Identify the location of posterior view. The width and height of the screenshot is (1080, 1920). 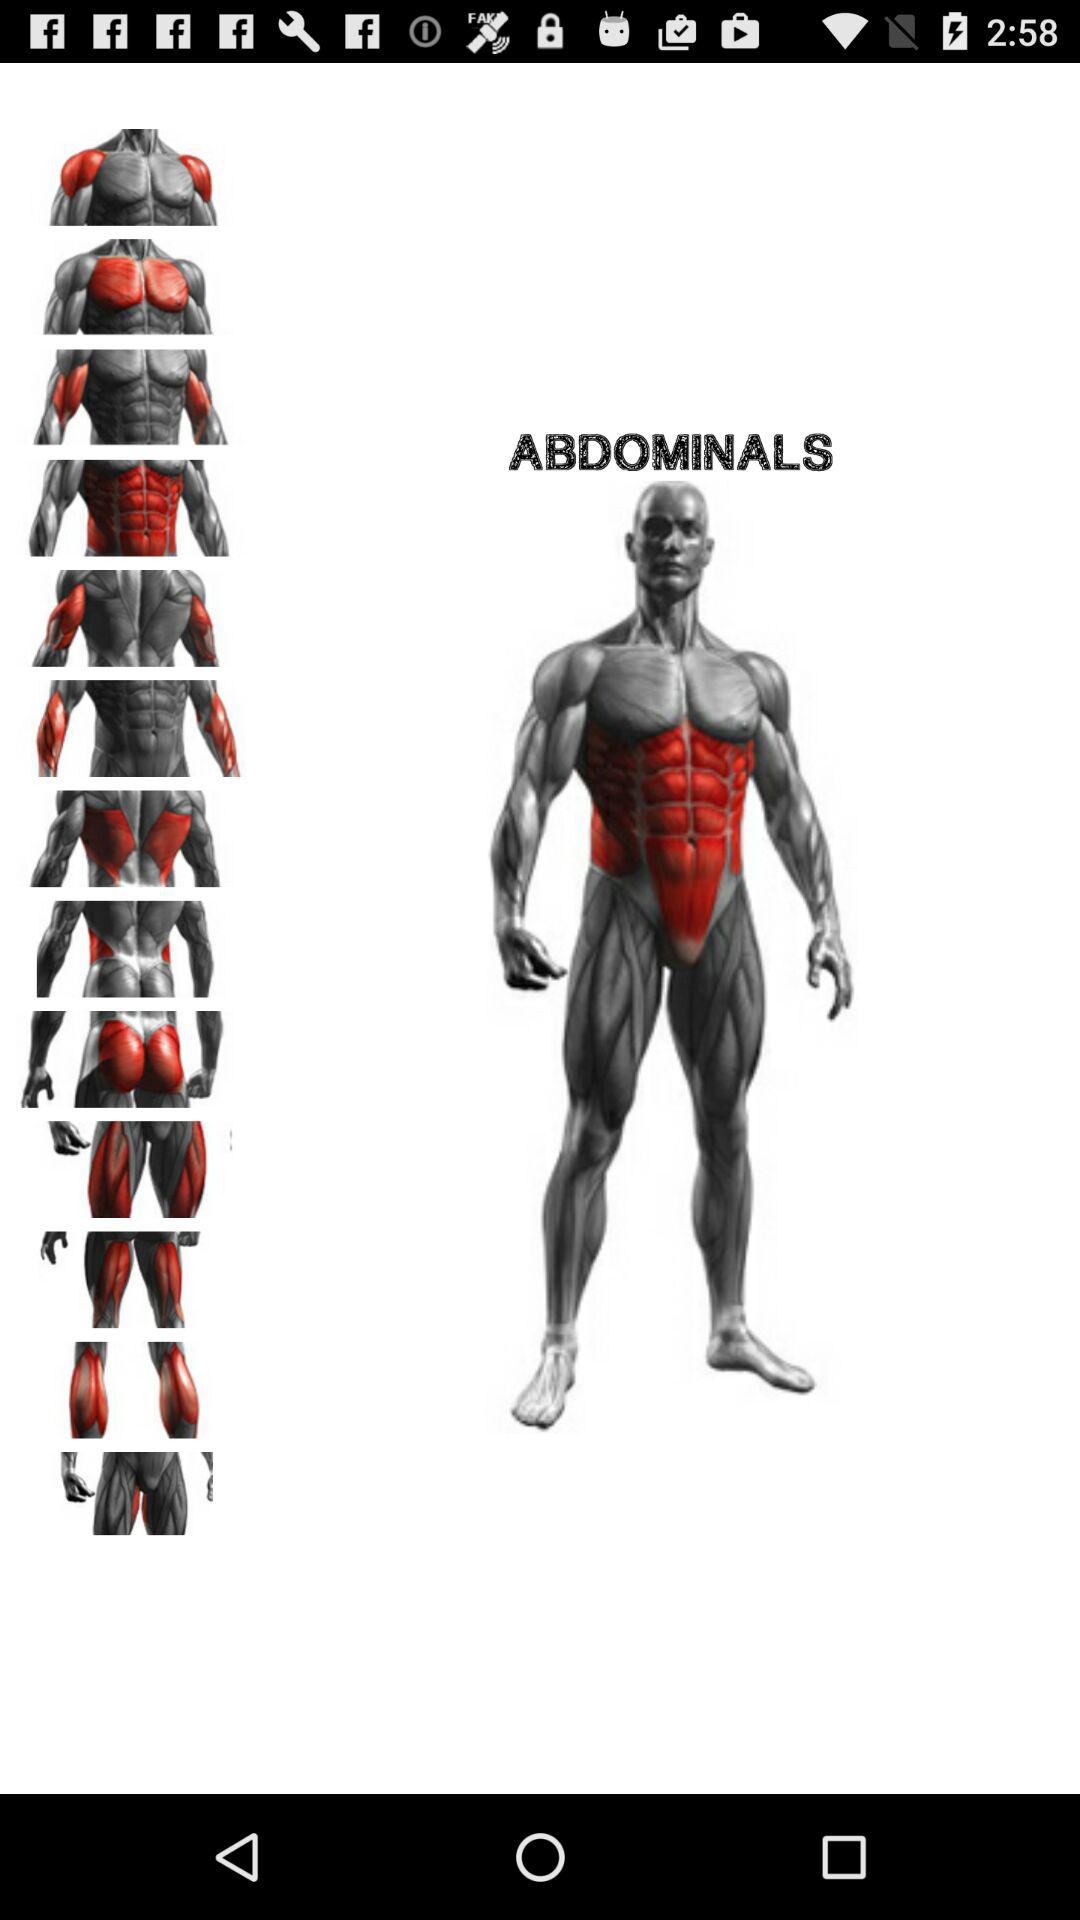
(131, 1052).